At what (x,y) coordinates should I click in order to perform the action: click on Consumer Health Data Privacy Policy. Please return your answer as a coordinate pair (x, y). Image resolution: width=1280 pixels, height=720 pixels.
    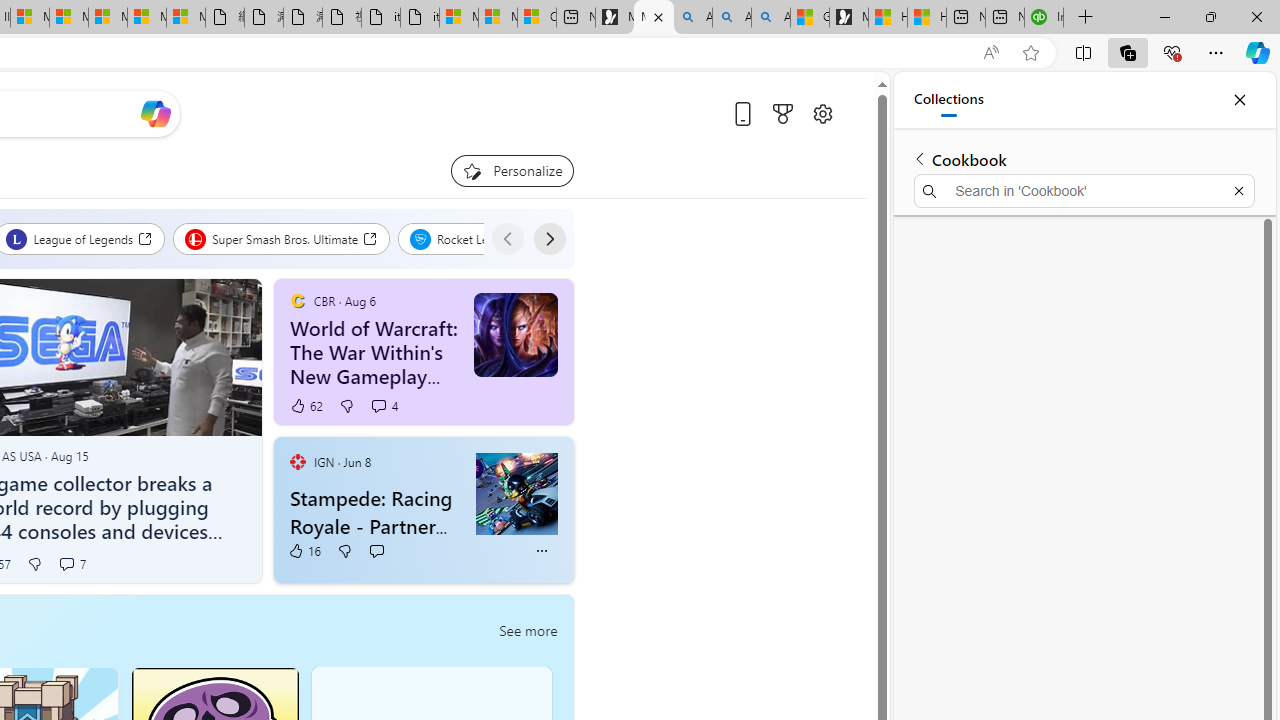
    Looking at the image, I should click on (536, 18).